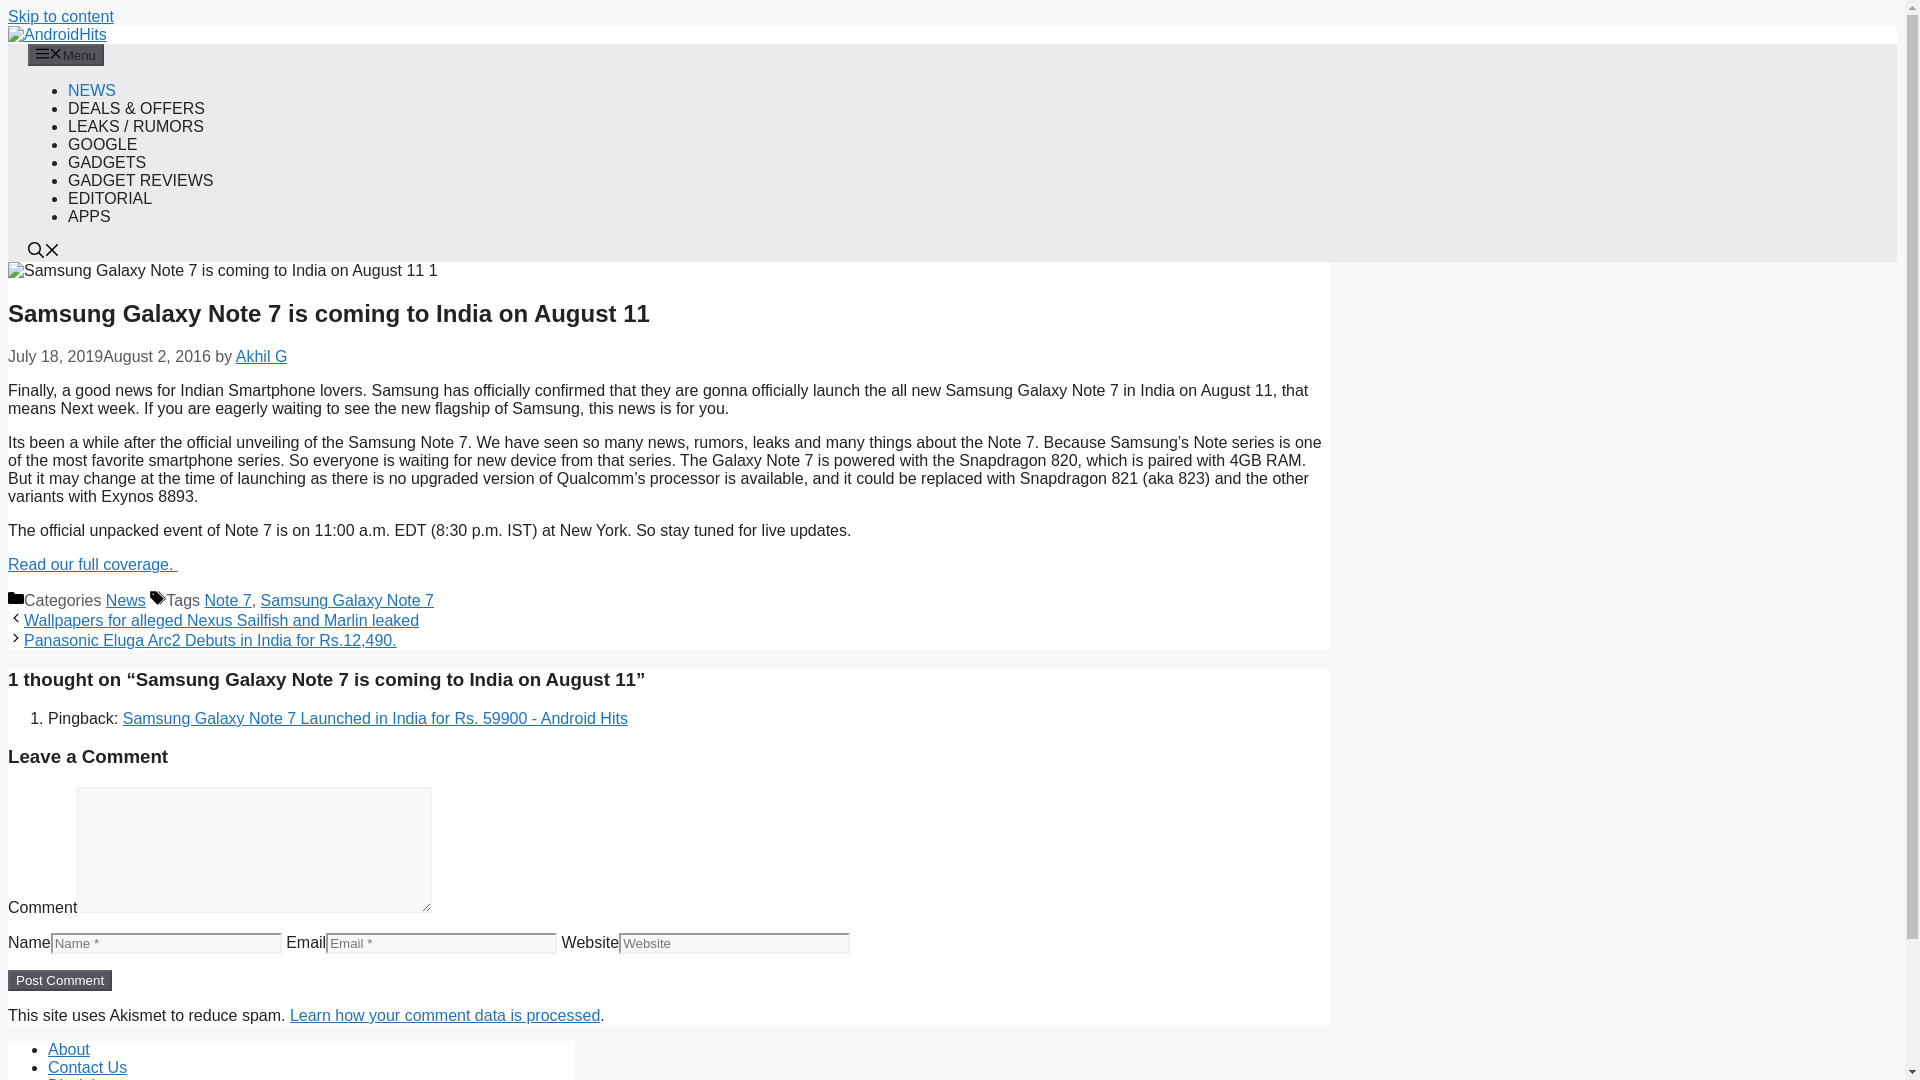  I want to click on EDITORIAL, so click(109, 198).